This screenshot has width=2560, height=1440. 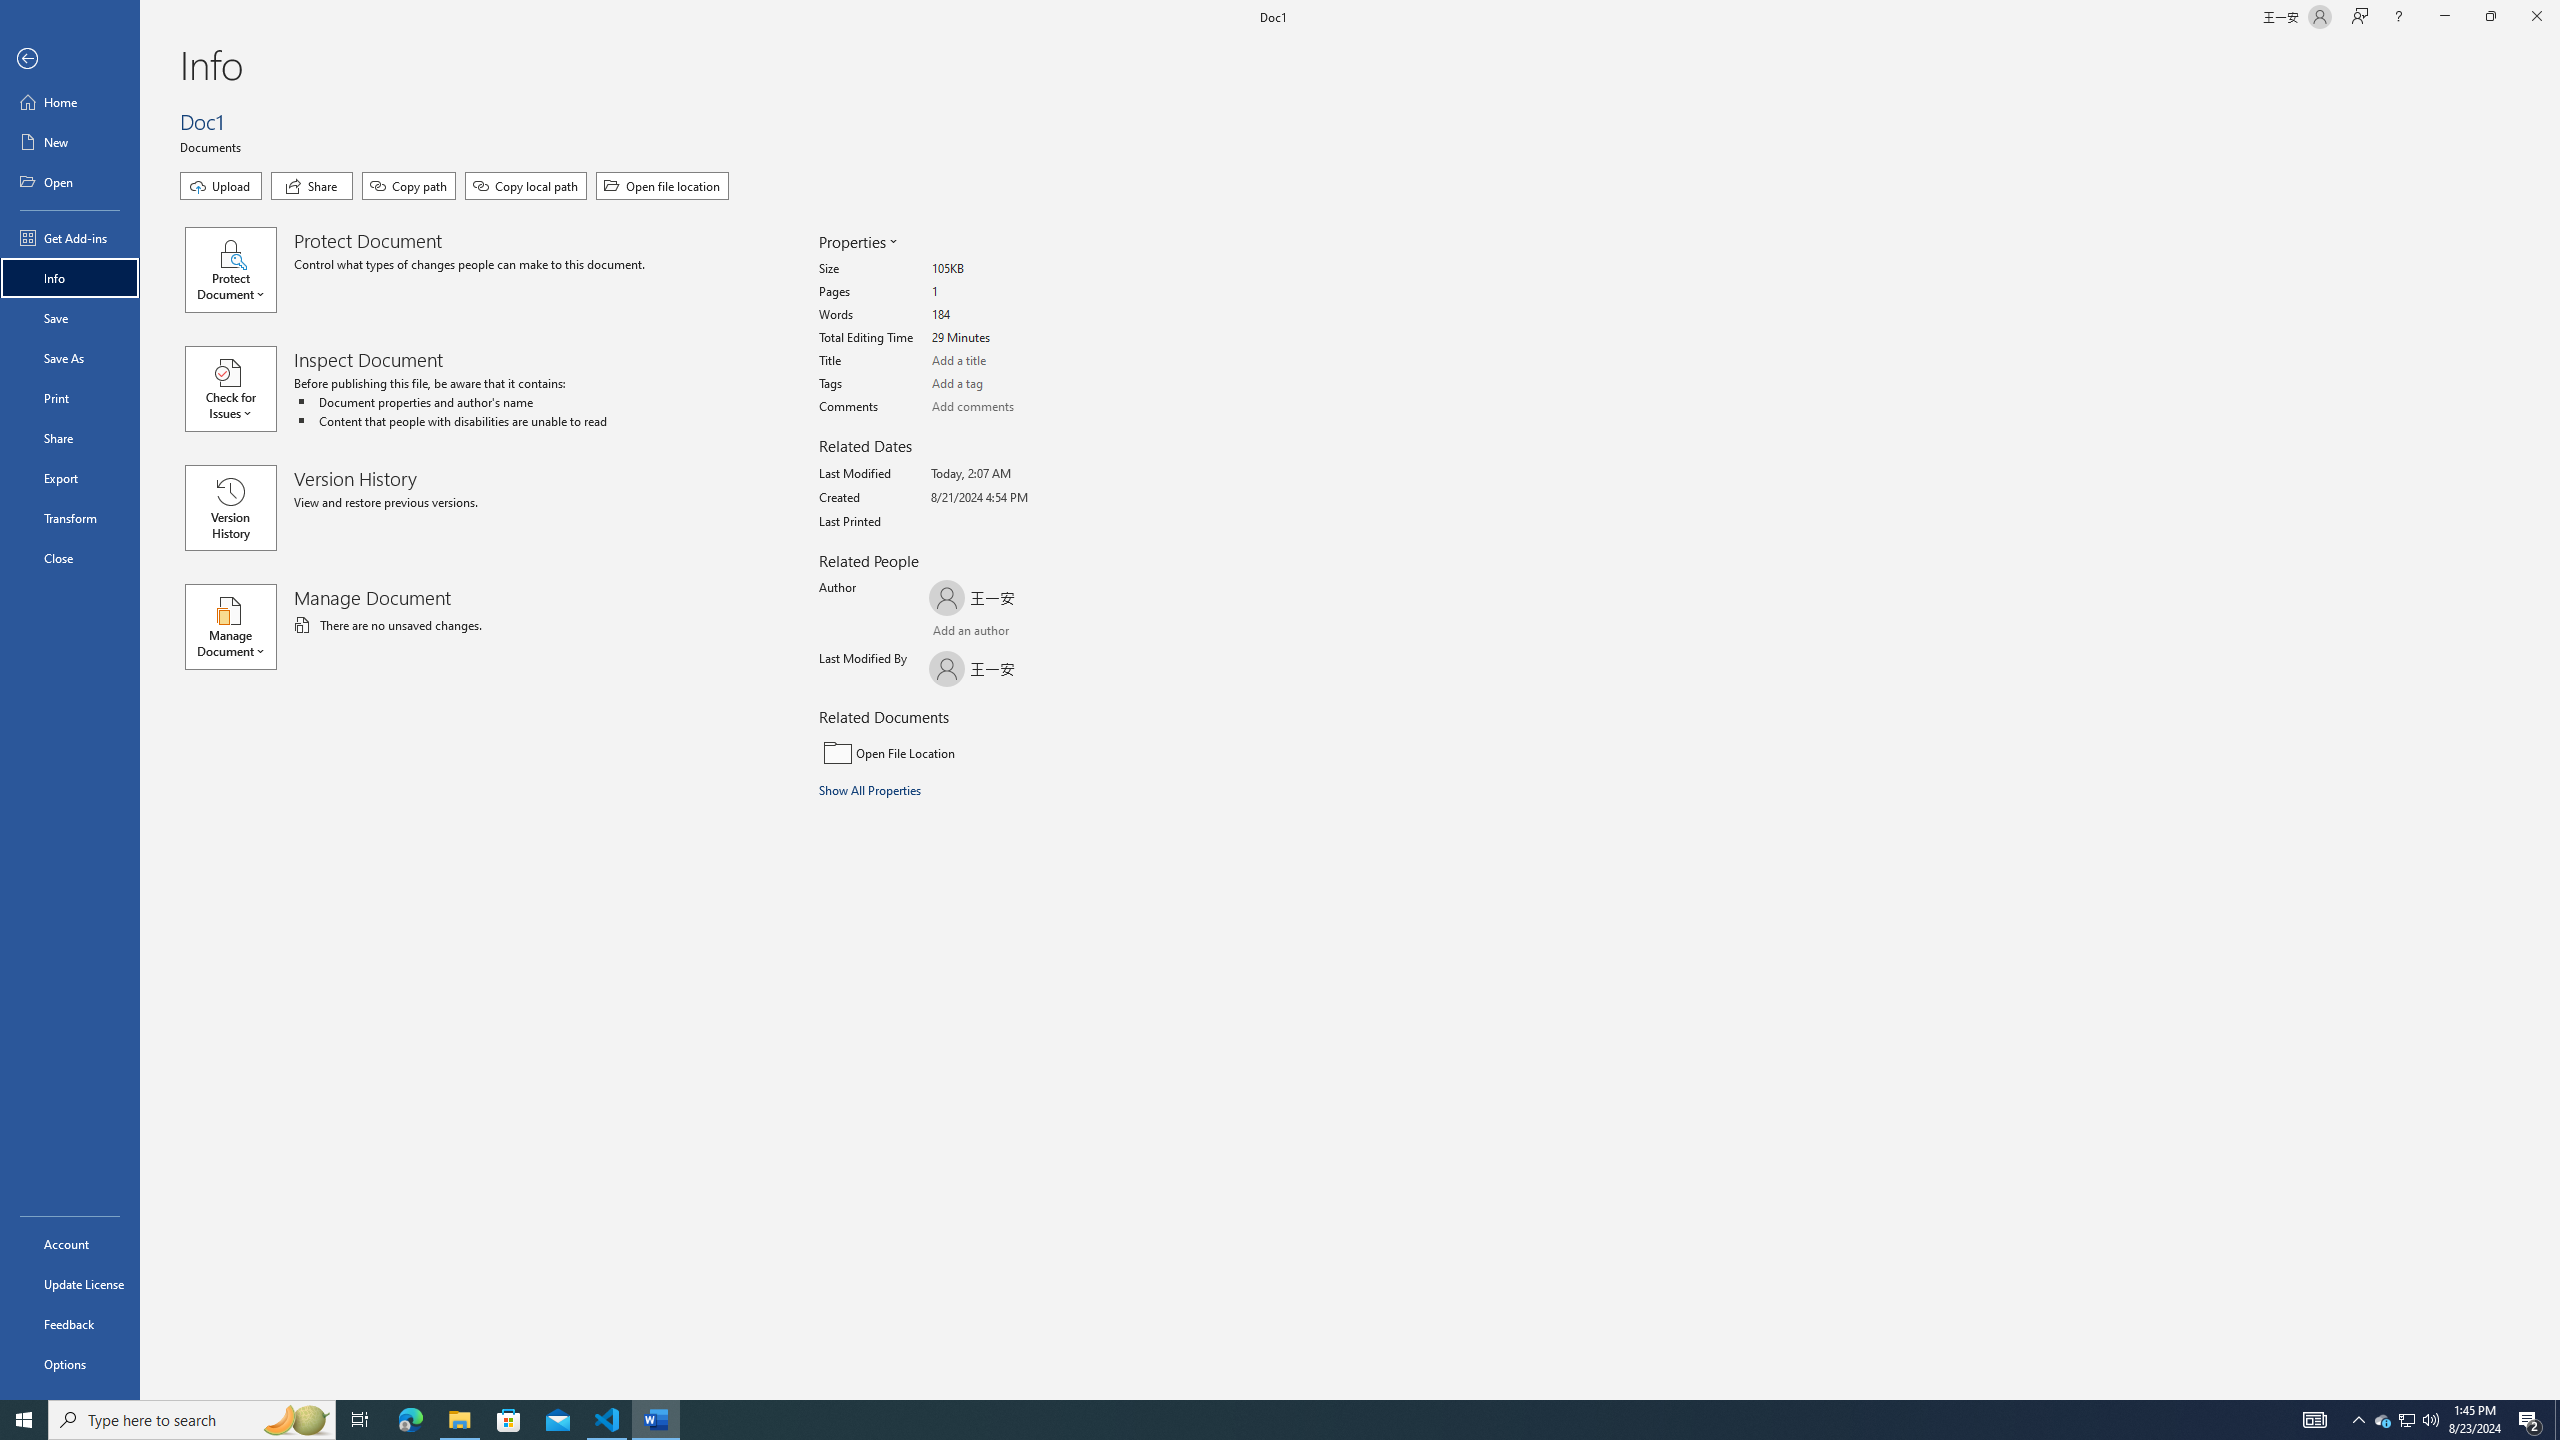 I want to click on Back, so click(x=70, y=60).